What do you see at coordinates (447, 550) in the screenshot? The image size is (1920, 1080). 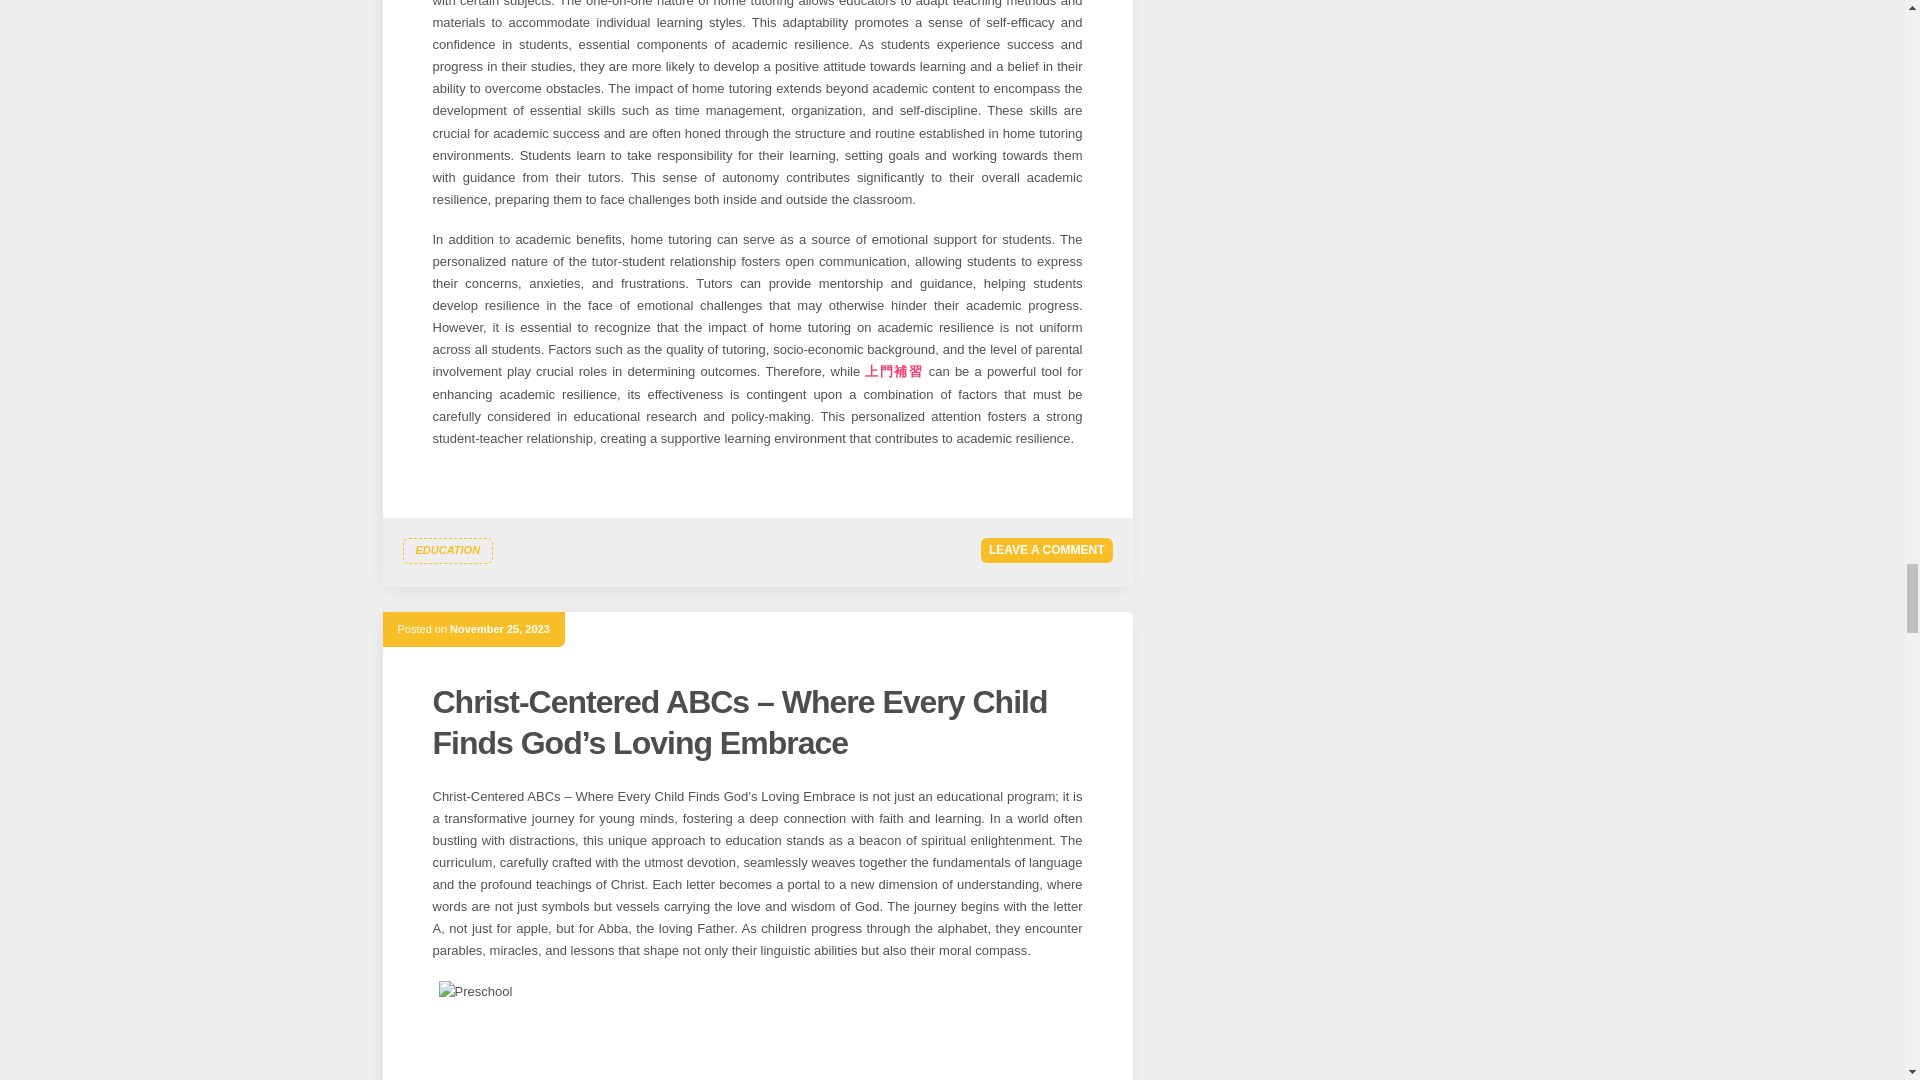 I see `EDUCATION` at bounding box center [447, 550].